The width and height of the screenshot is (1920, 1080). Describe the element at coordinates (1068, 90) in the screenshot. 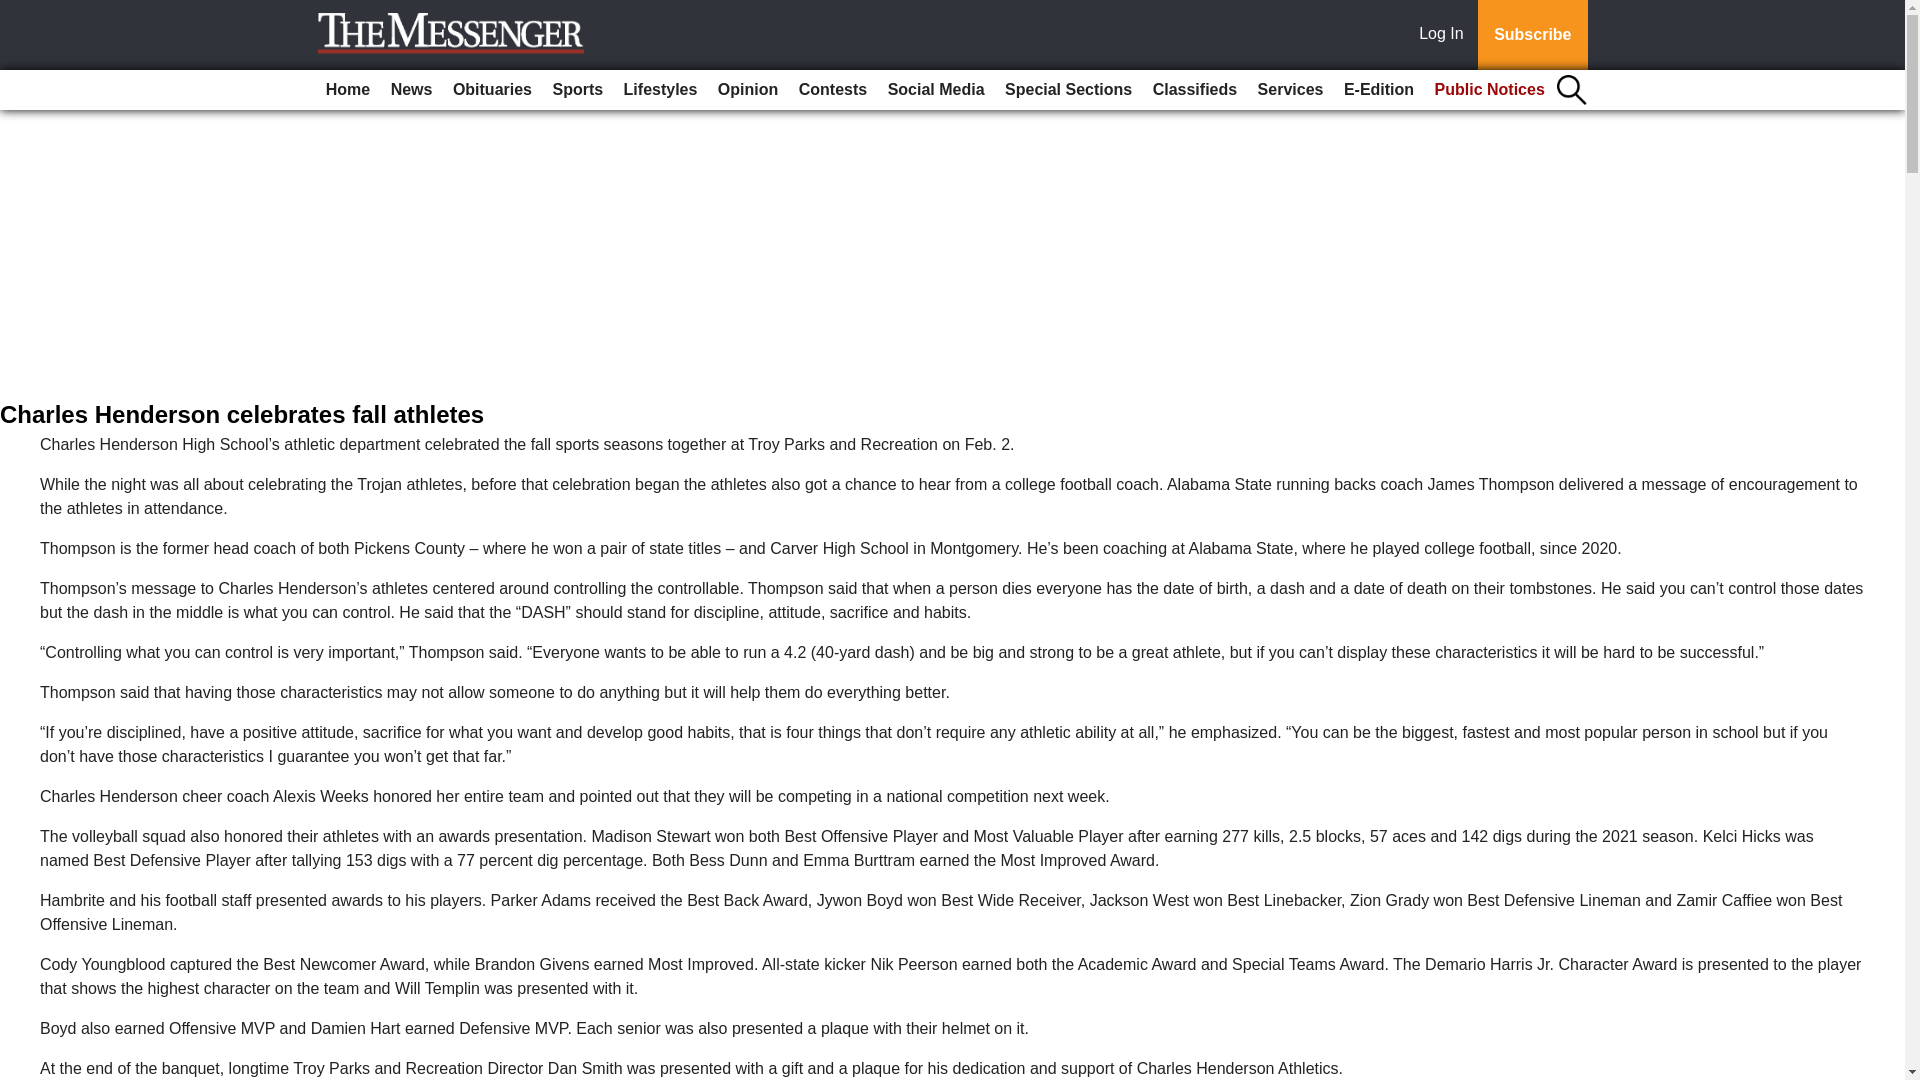

I see `Special Sections` at that location.